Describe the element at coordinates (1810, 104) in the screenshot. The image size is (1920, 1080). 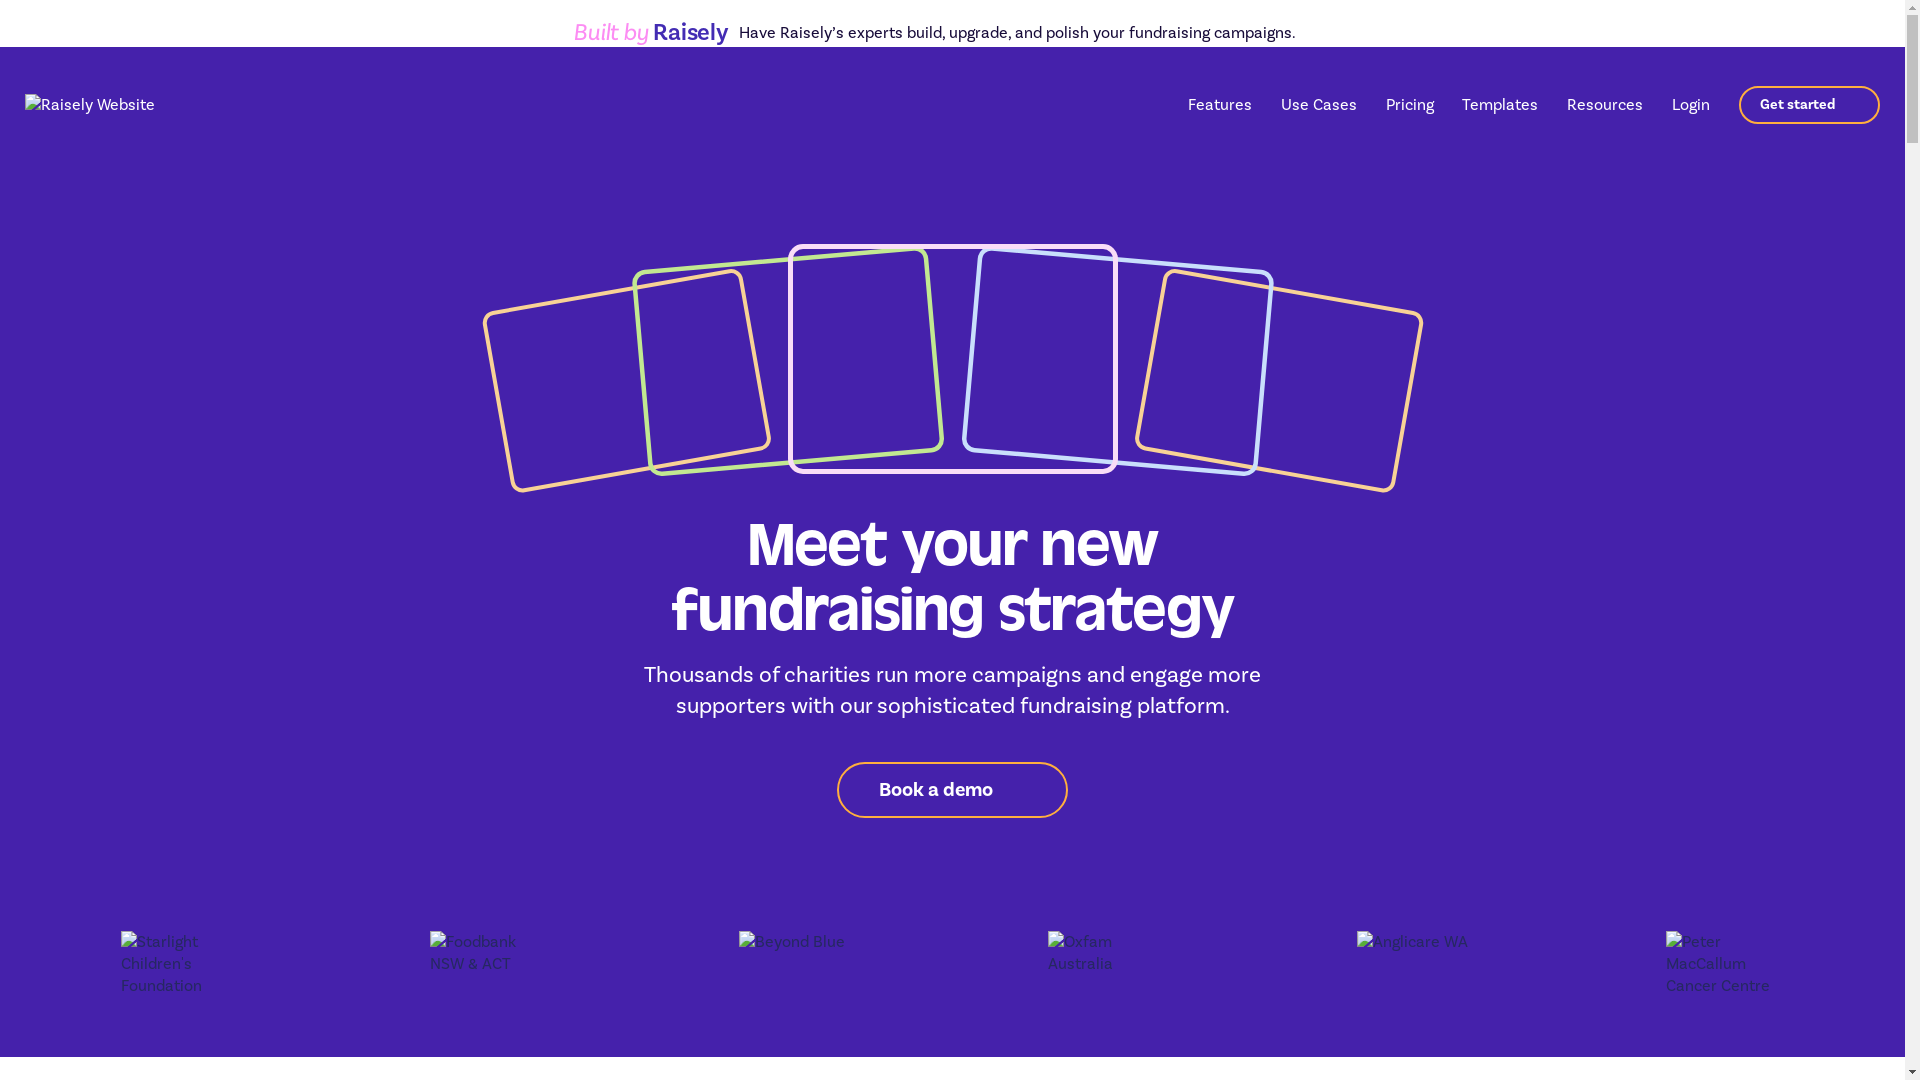
I see `Get started` at that location.